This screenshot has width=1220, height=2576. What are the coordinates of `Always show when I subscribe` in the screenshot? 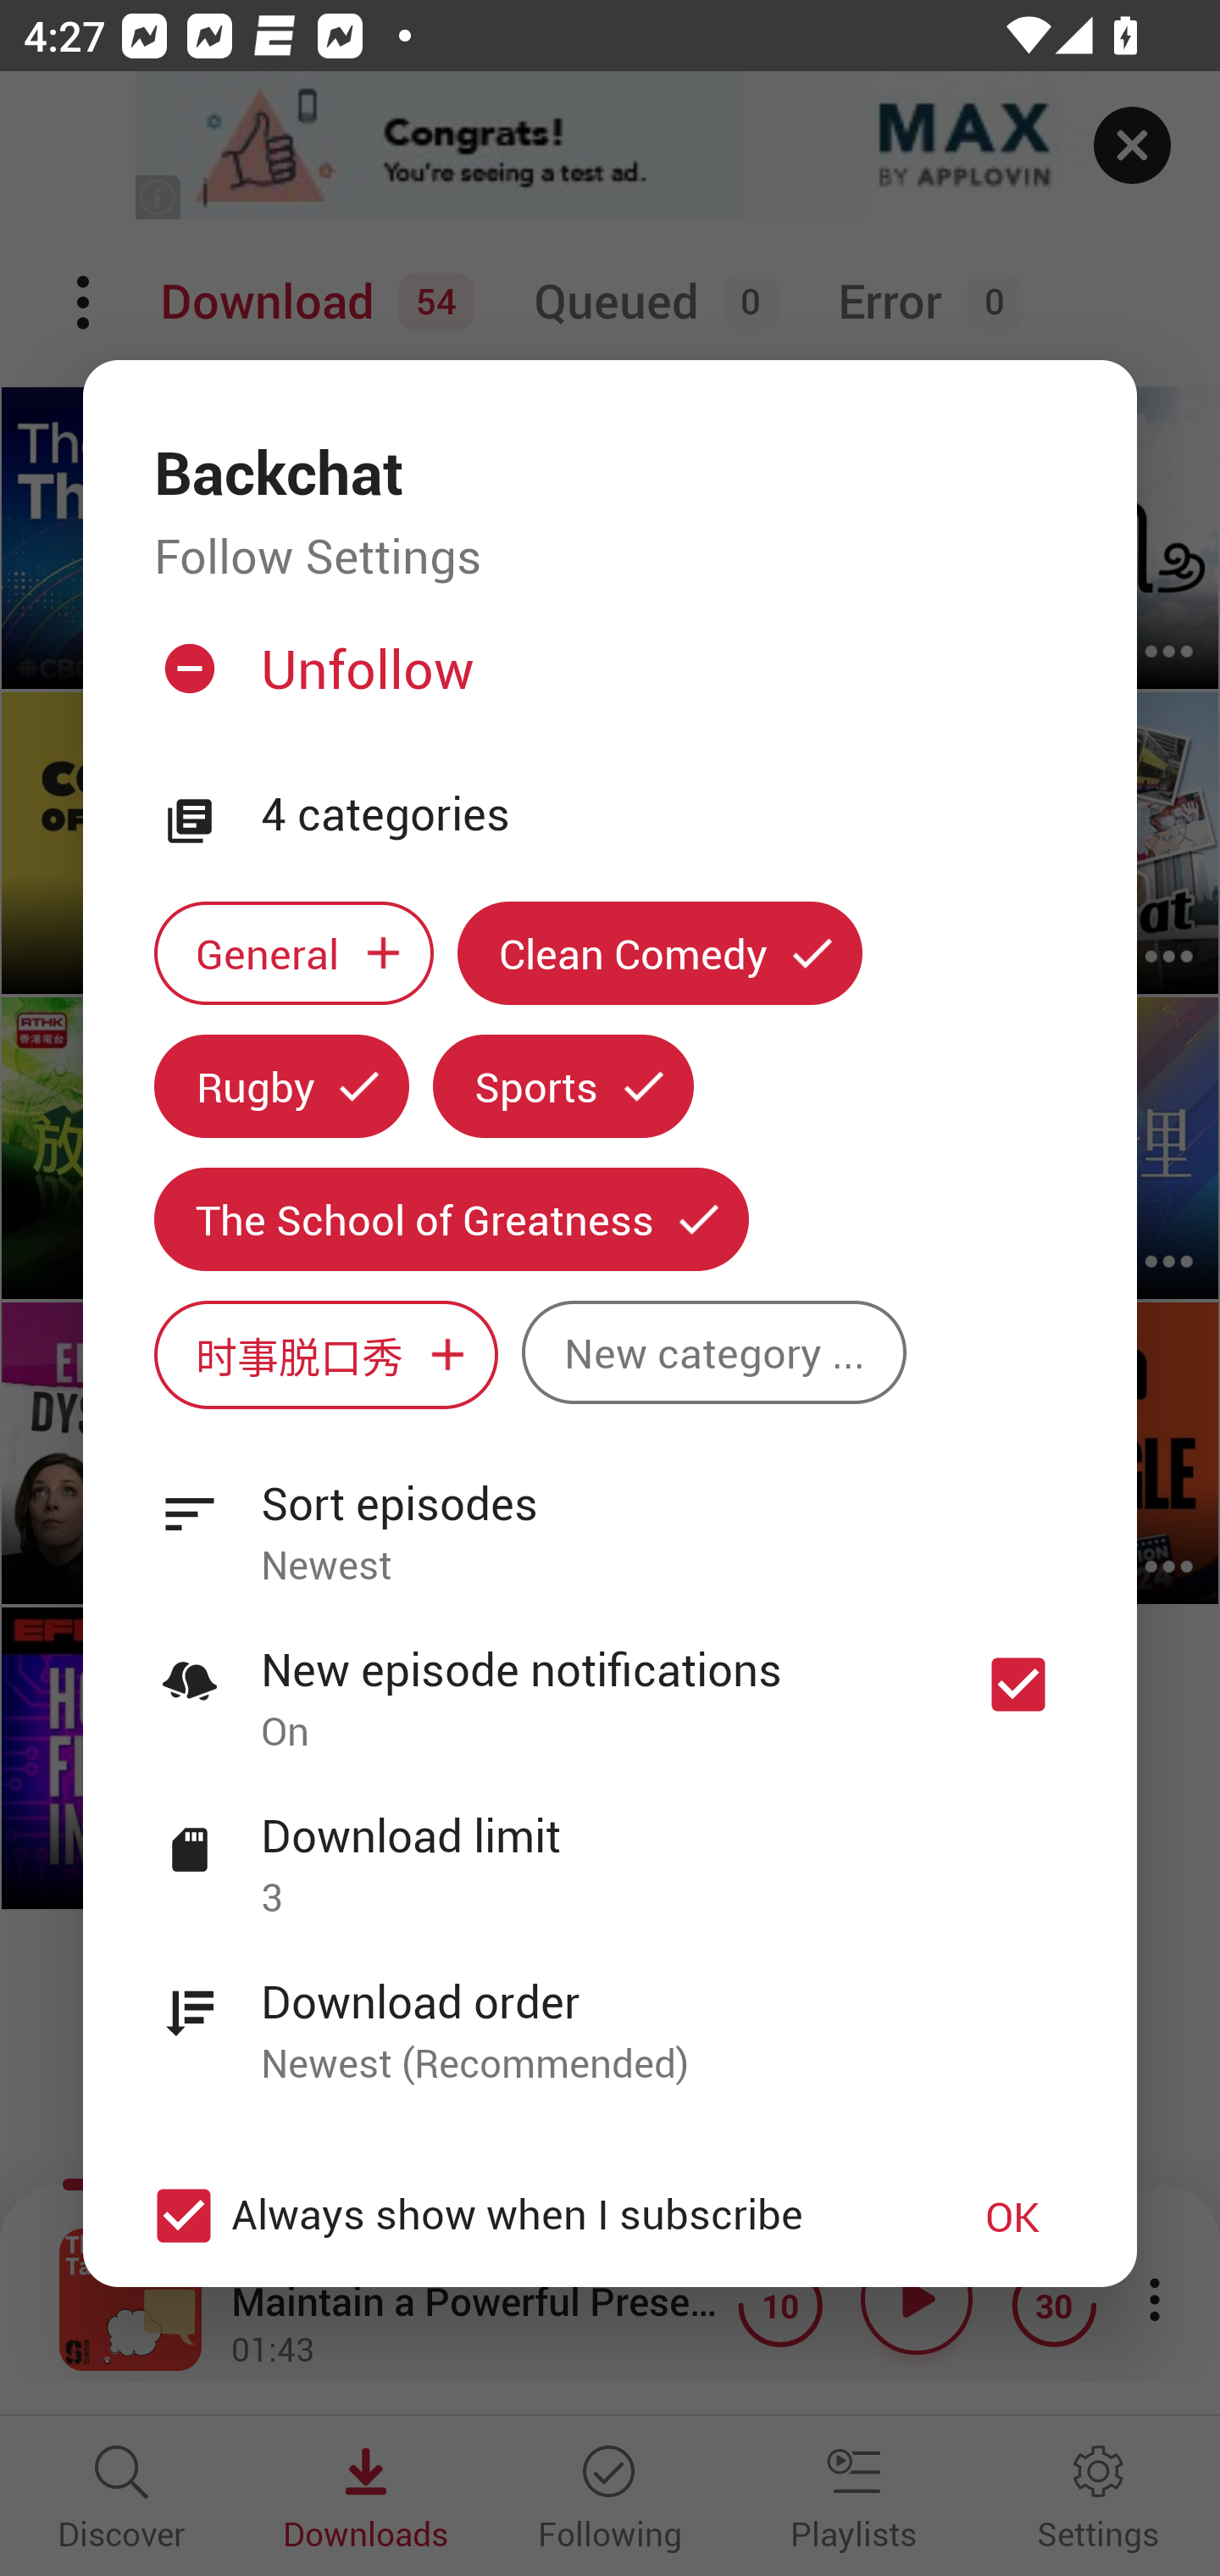 It's located at (527, 2217).